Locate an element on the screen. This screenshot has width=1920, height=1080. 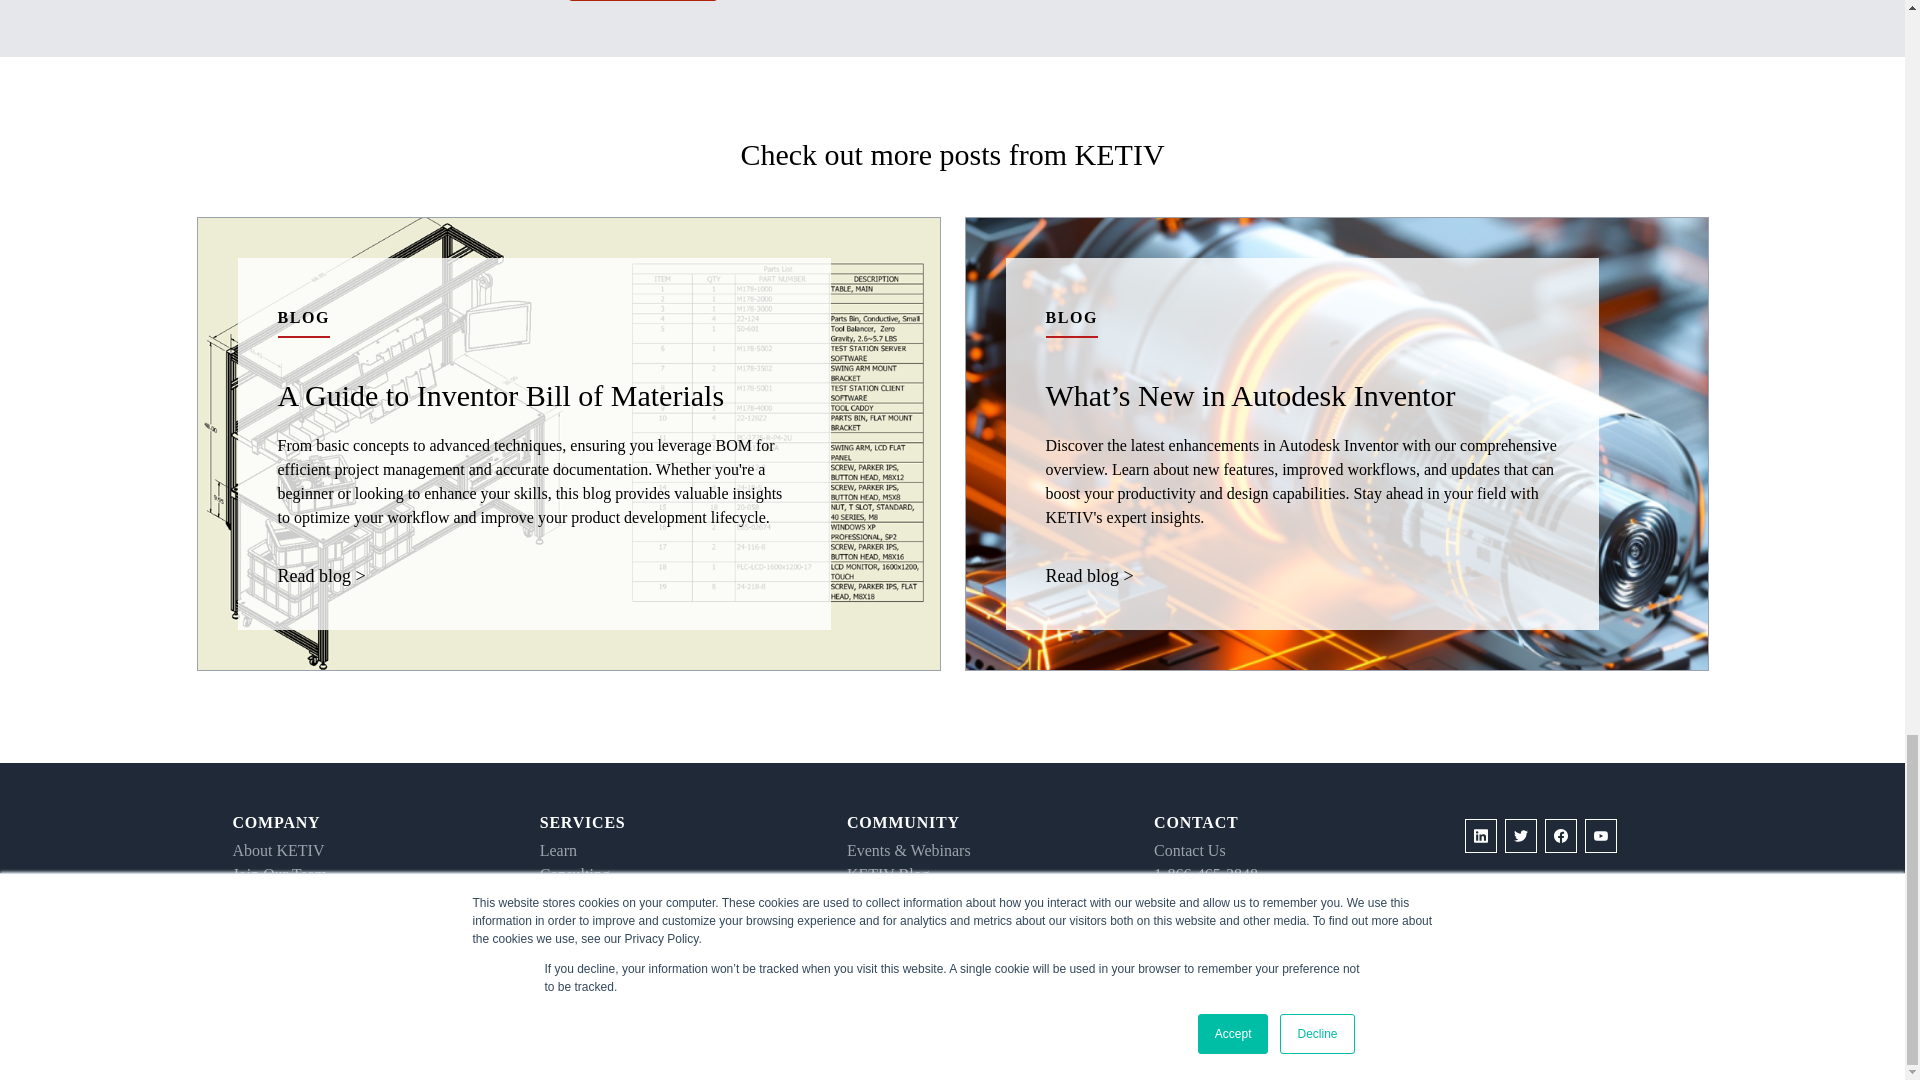
About KETIV is located at coordinates (278, 850).